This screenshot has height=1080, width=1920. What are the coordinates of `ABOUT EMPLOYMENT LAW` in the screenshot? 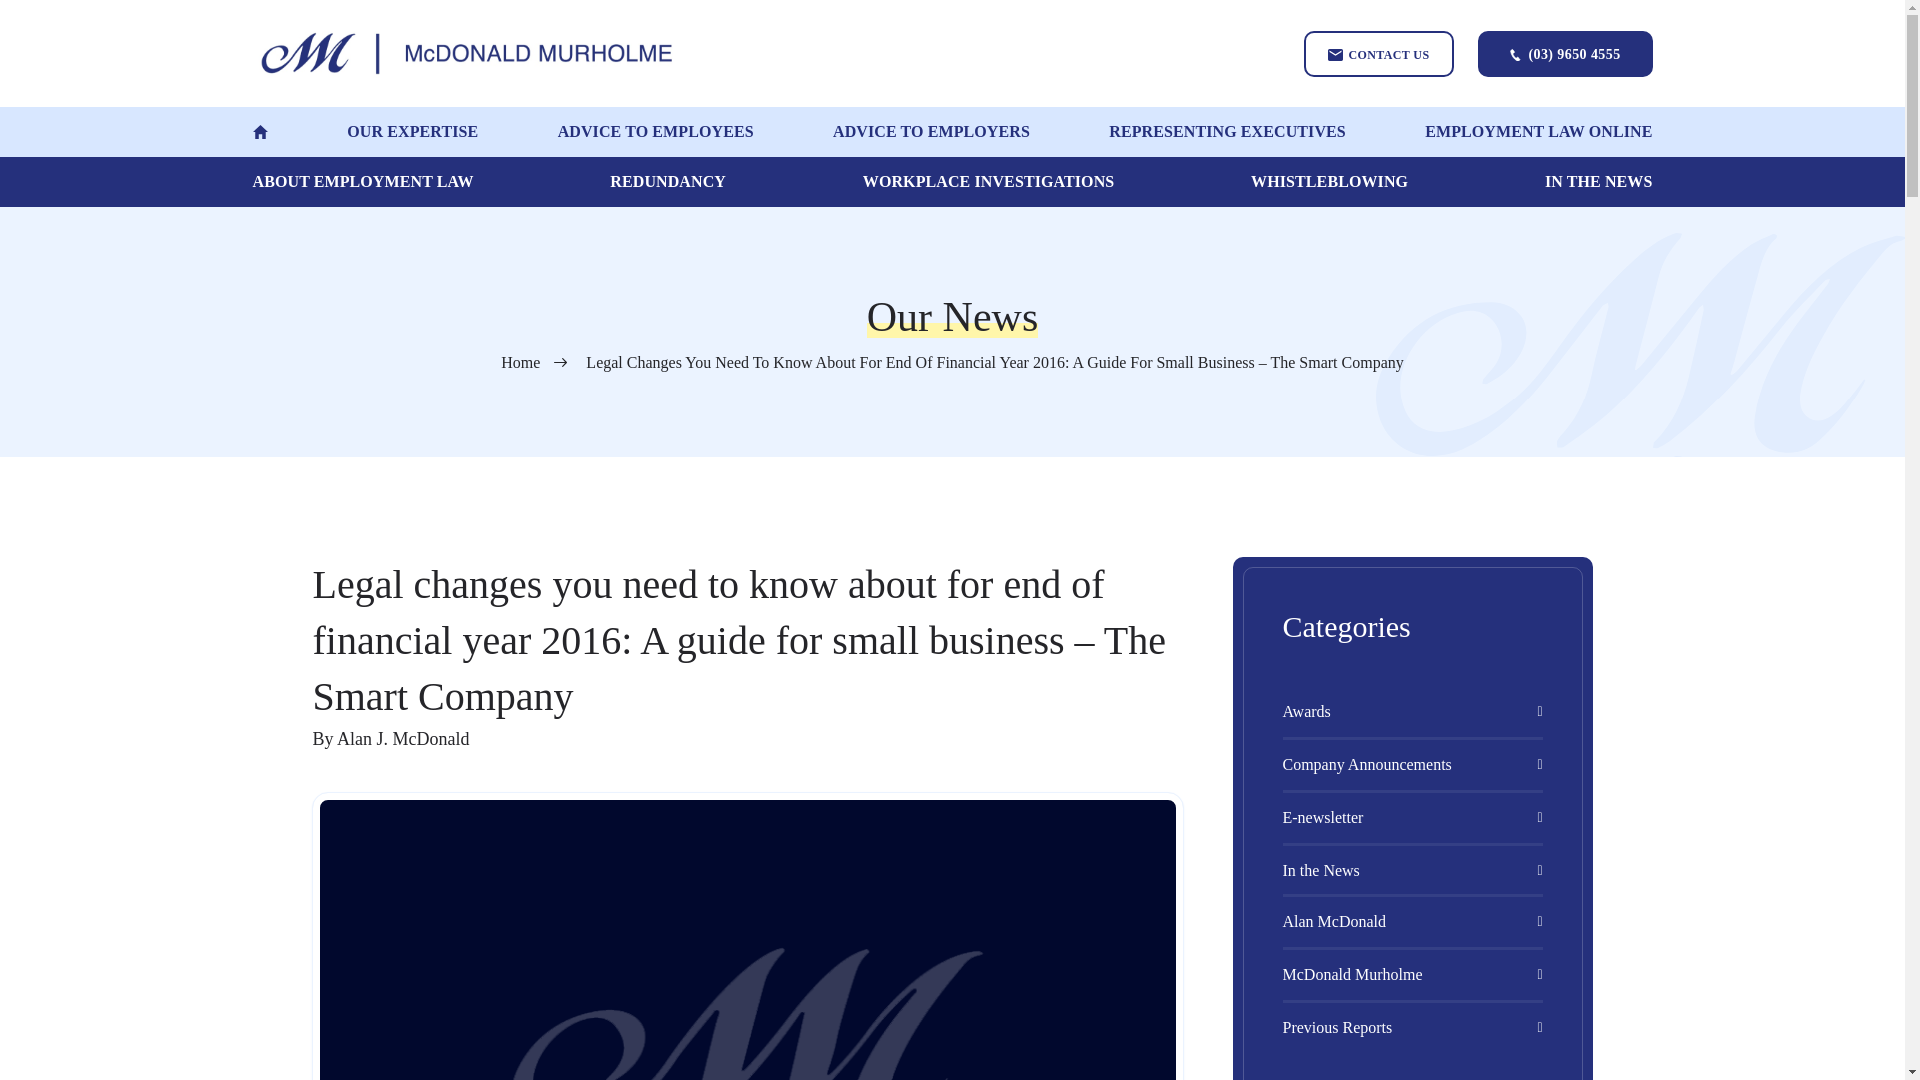 It's located at (362, 182).